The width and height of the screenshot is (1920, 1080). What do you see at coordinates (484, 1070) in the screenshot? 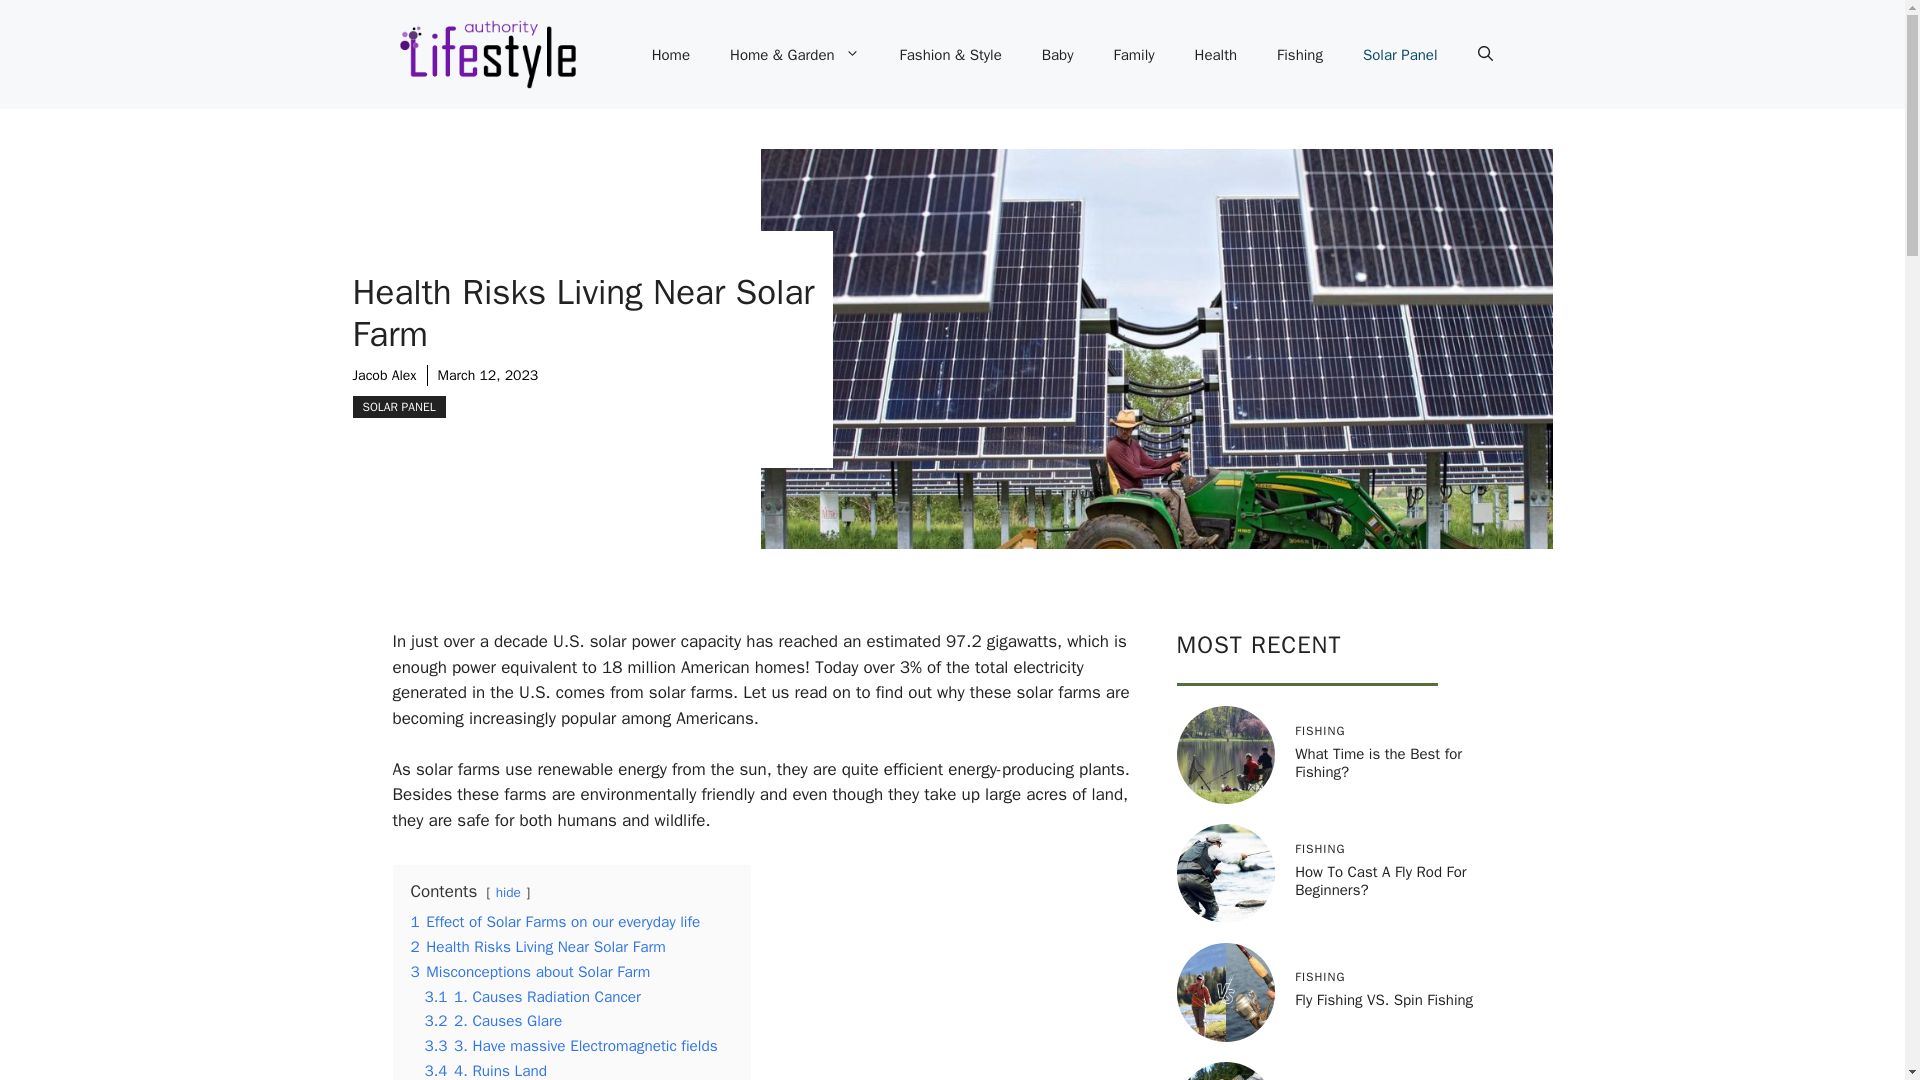
I see `3.4 4. Ruins Land` at bounding box center [484, 1070].